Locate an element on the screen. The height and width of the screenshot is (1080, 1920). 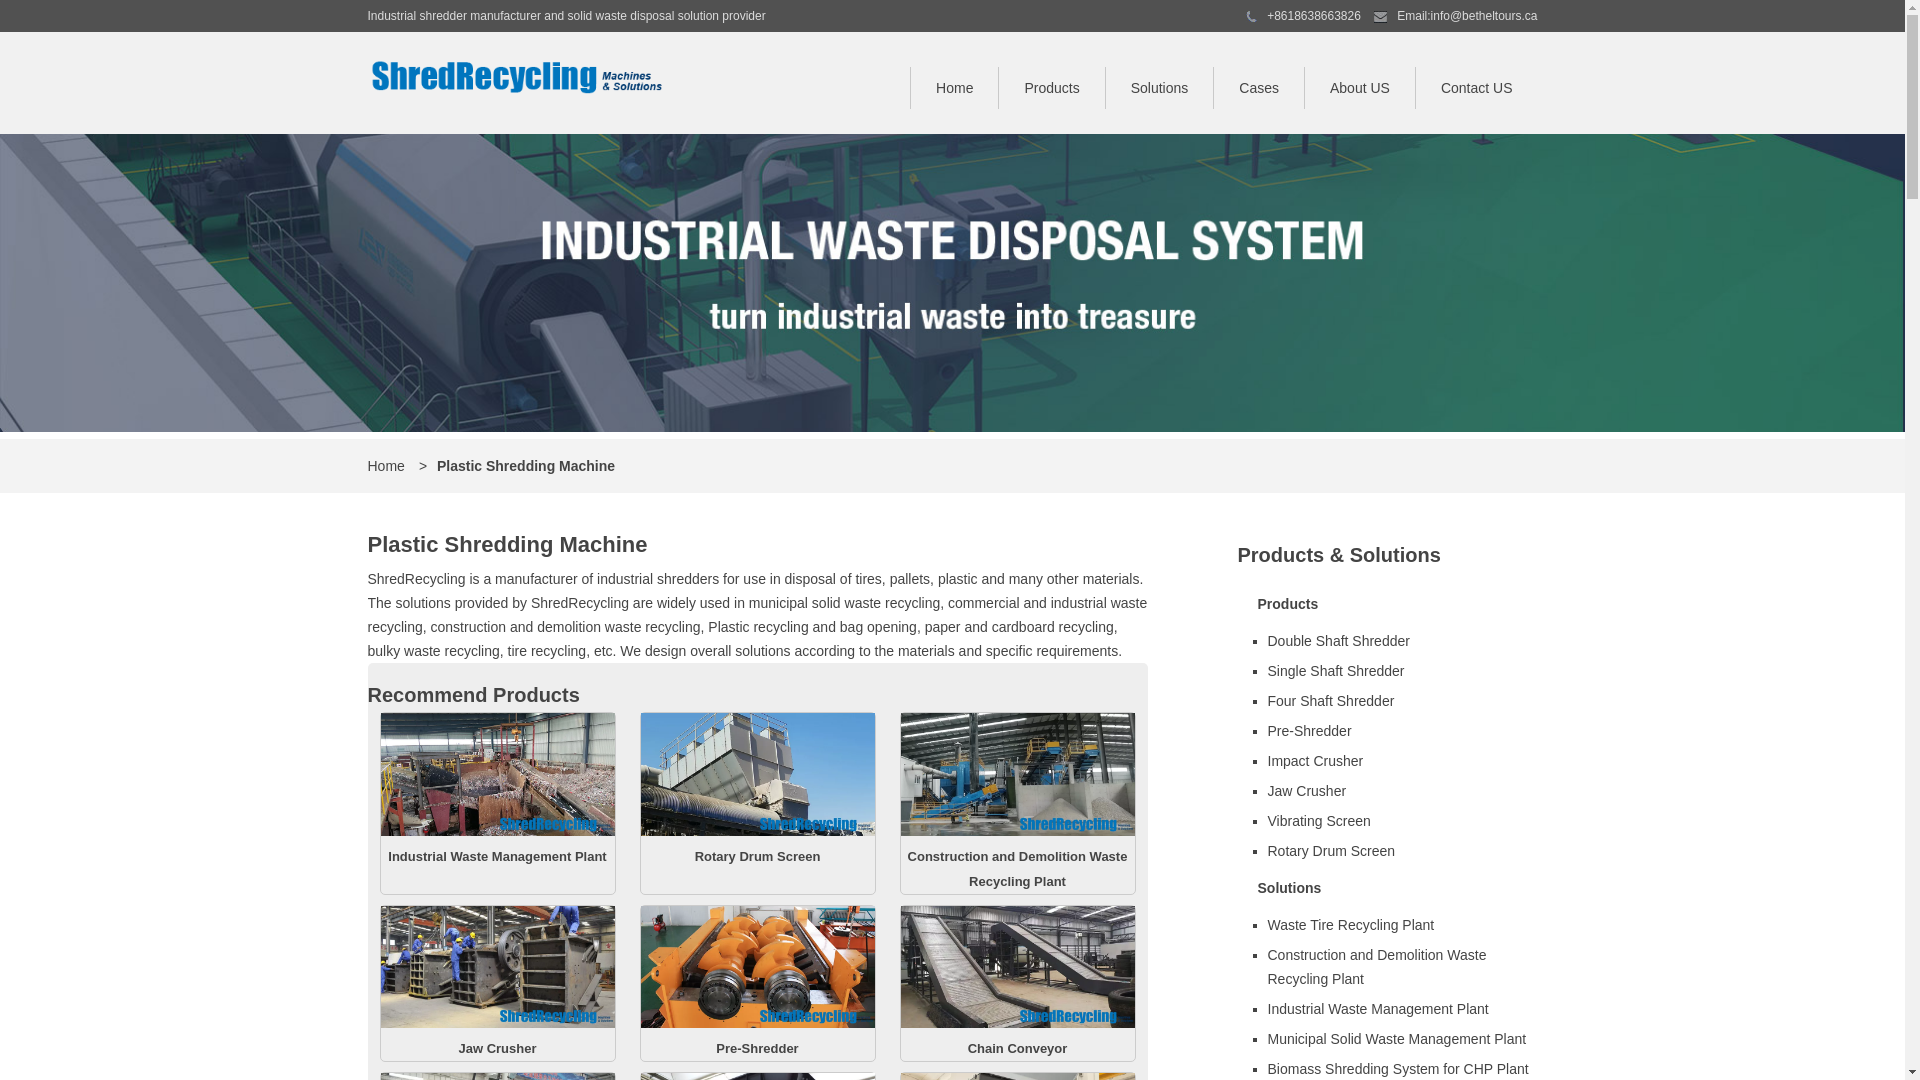
Pre-Shredder is located at coordinates (1400, 731).